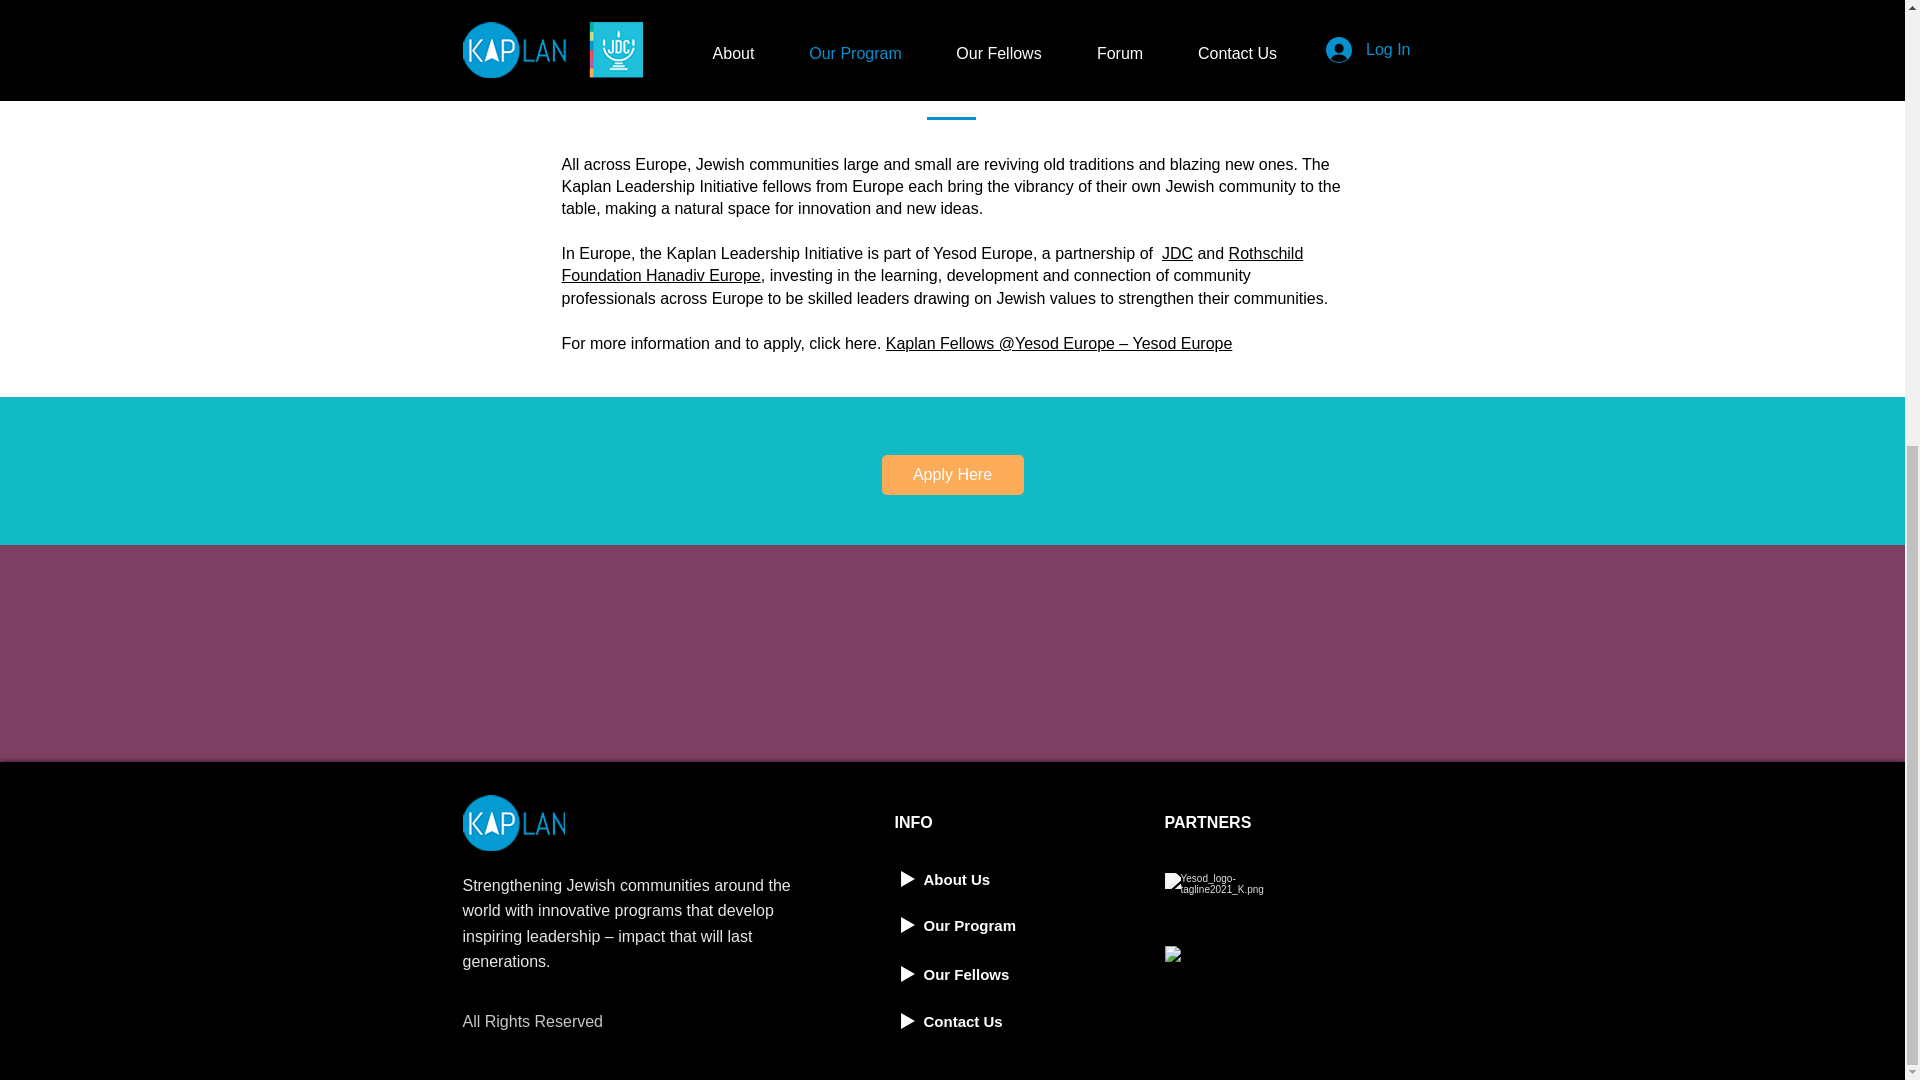  I want to click on JDC, so click(1176, 254).